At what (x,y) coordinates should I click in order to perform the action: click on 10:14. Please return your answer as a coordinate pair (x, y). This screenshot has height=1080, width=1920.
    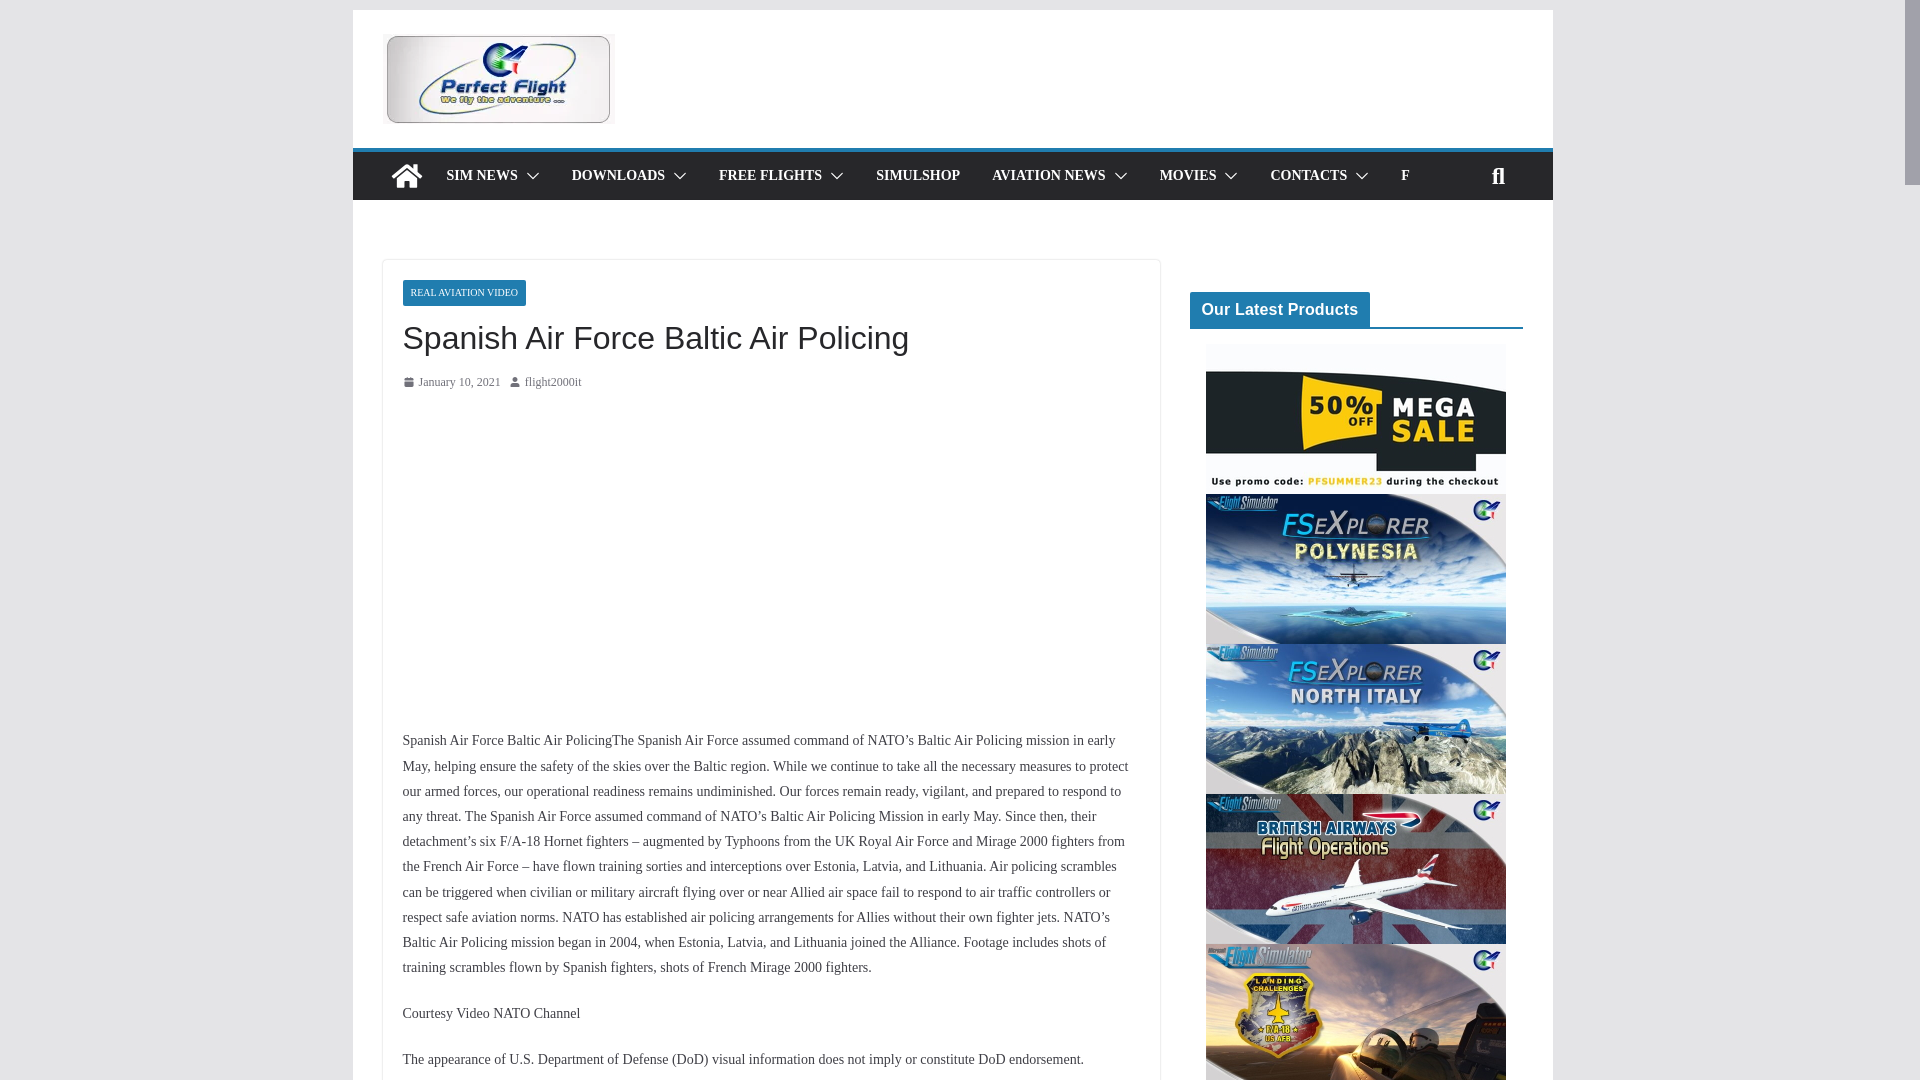
    Looking at the image, I should click on (450, 382).